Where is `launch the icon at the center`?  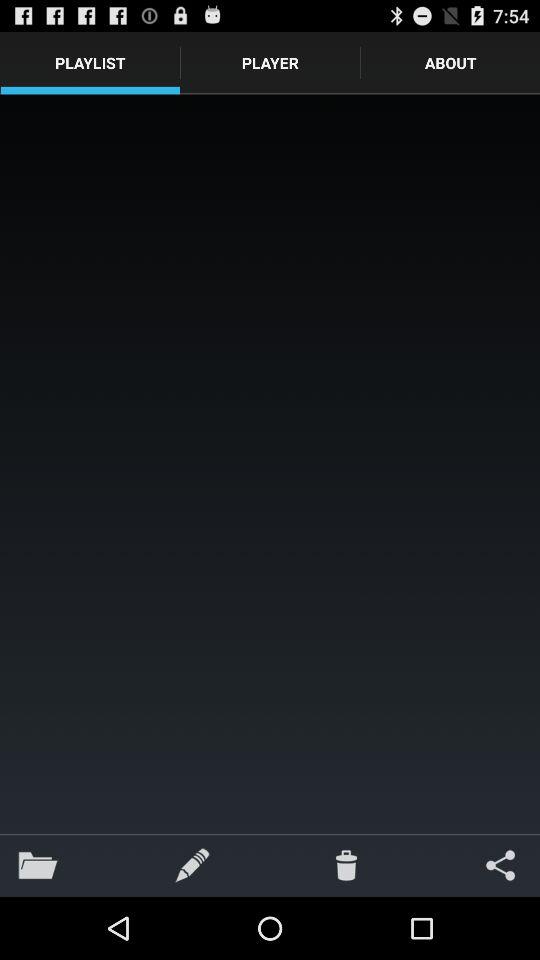
launch the icon at the center is located at coordinates (270, 464).